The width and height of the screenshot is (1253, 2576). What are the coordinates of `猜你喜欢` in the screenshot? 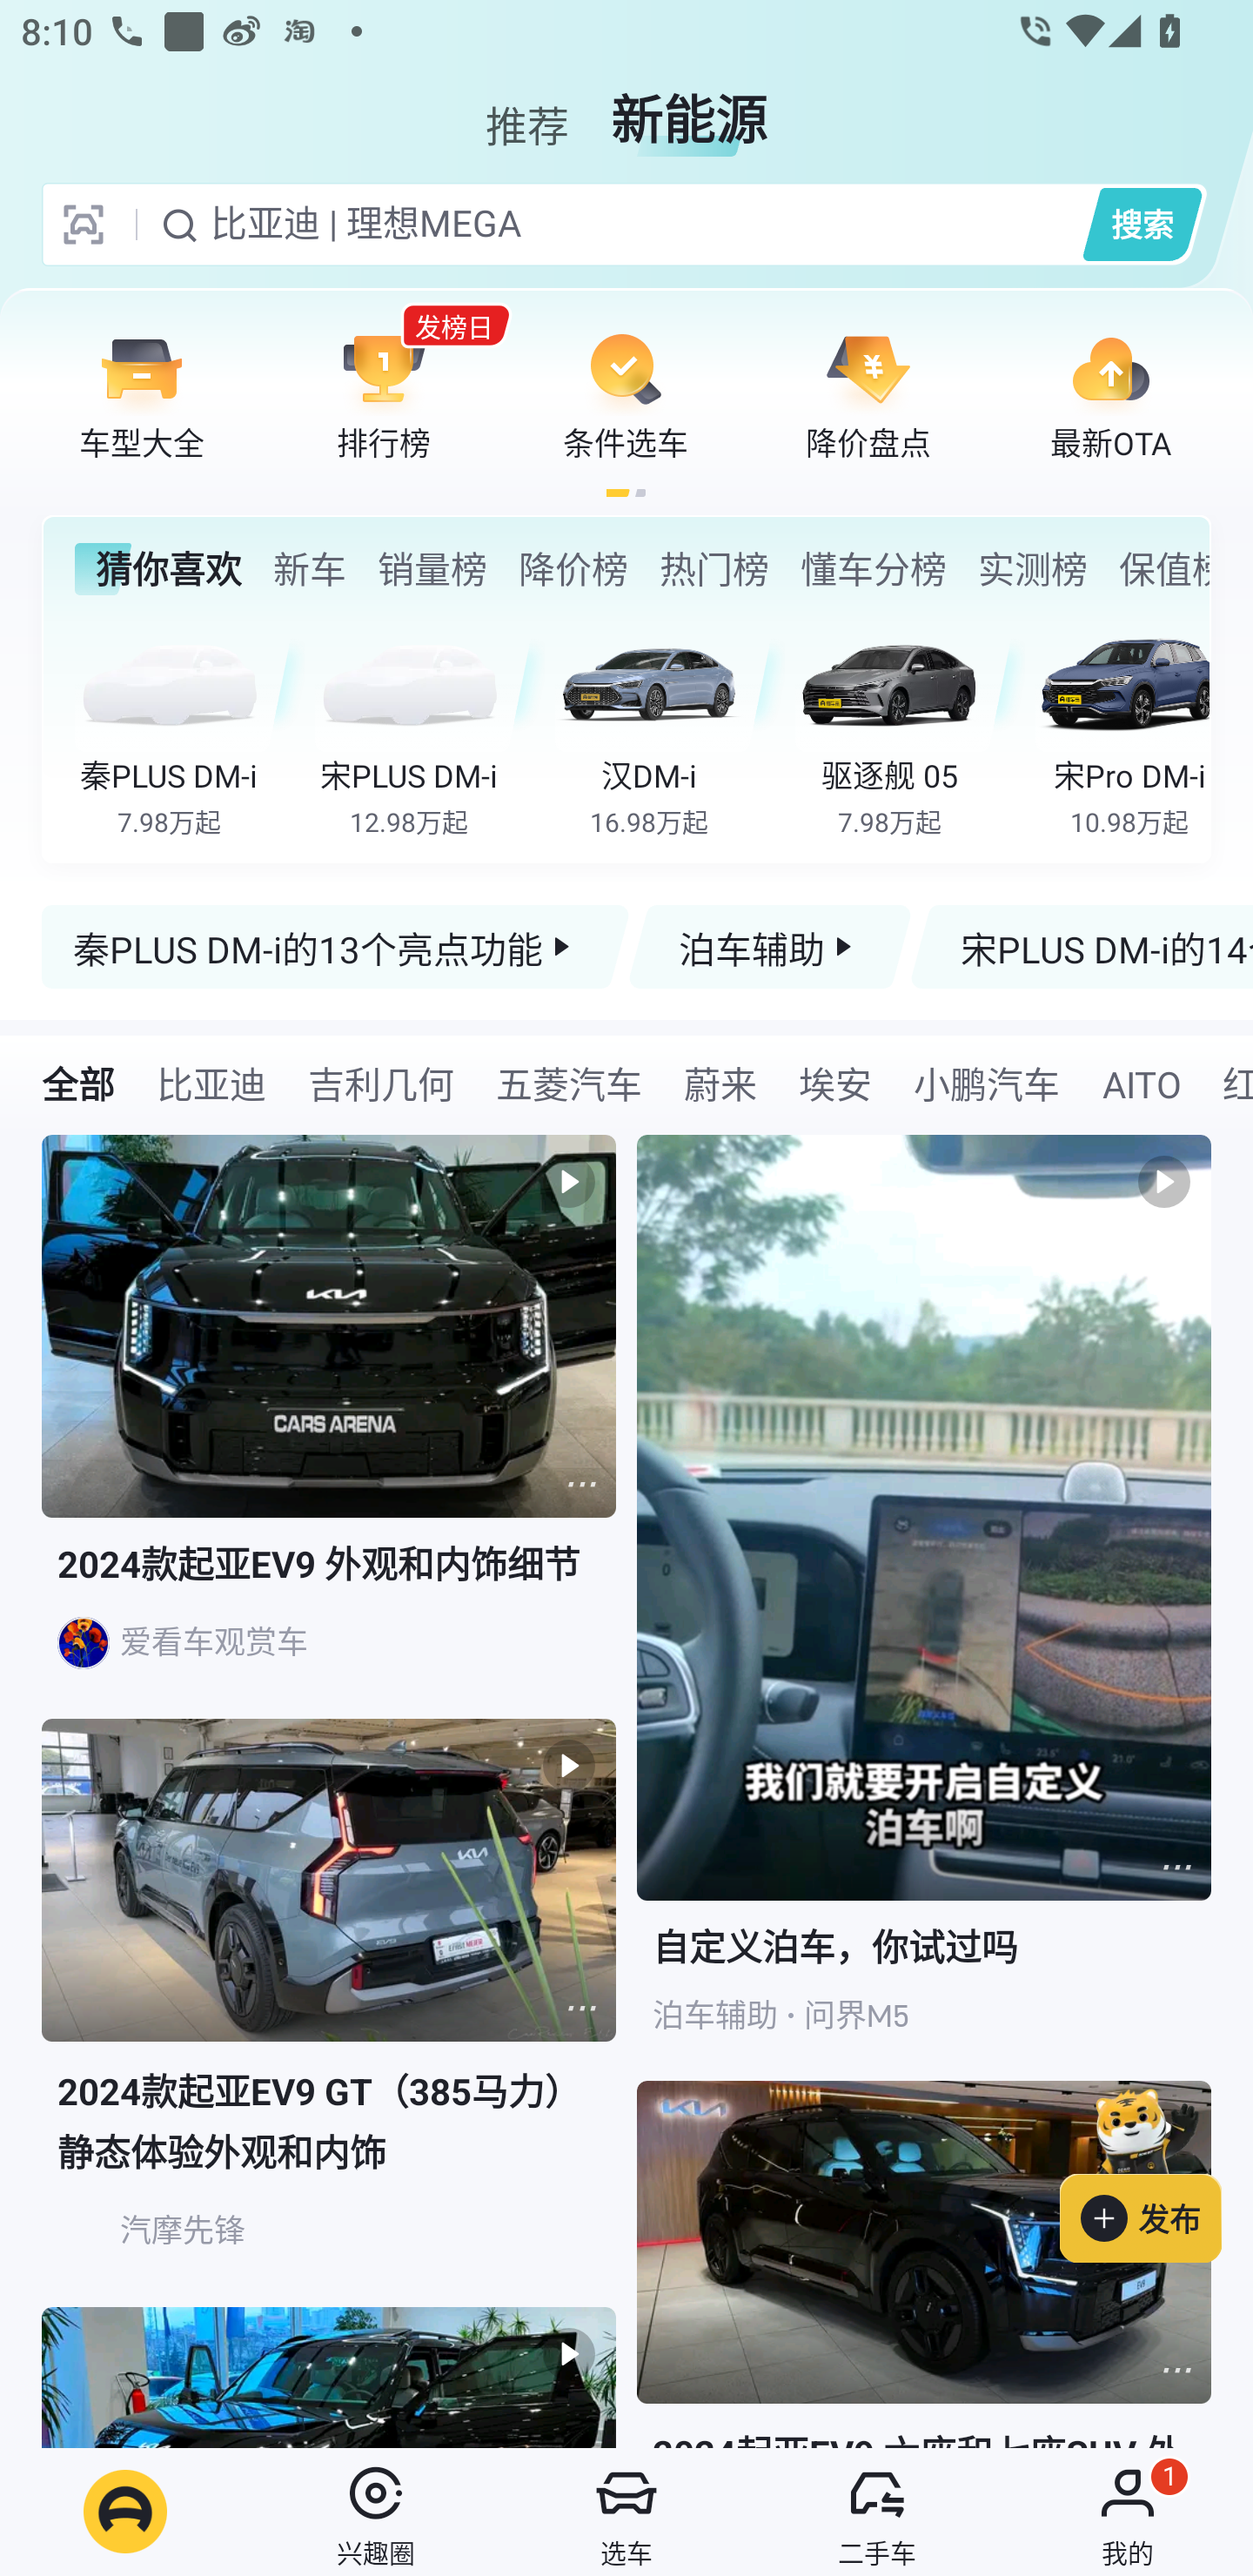 It's located at (158, 569).